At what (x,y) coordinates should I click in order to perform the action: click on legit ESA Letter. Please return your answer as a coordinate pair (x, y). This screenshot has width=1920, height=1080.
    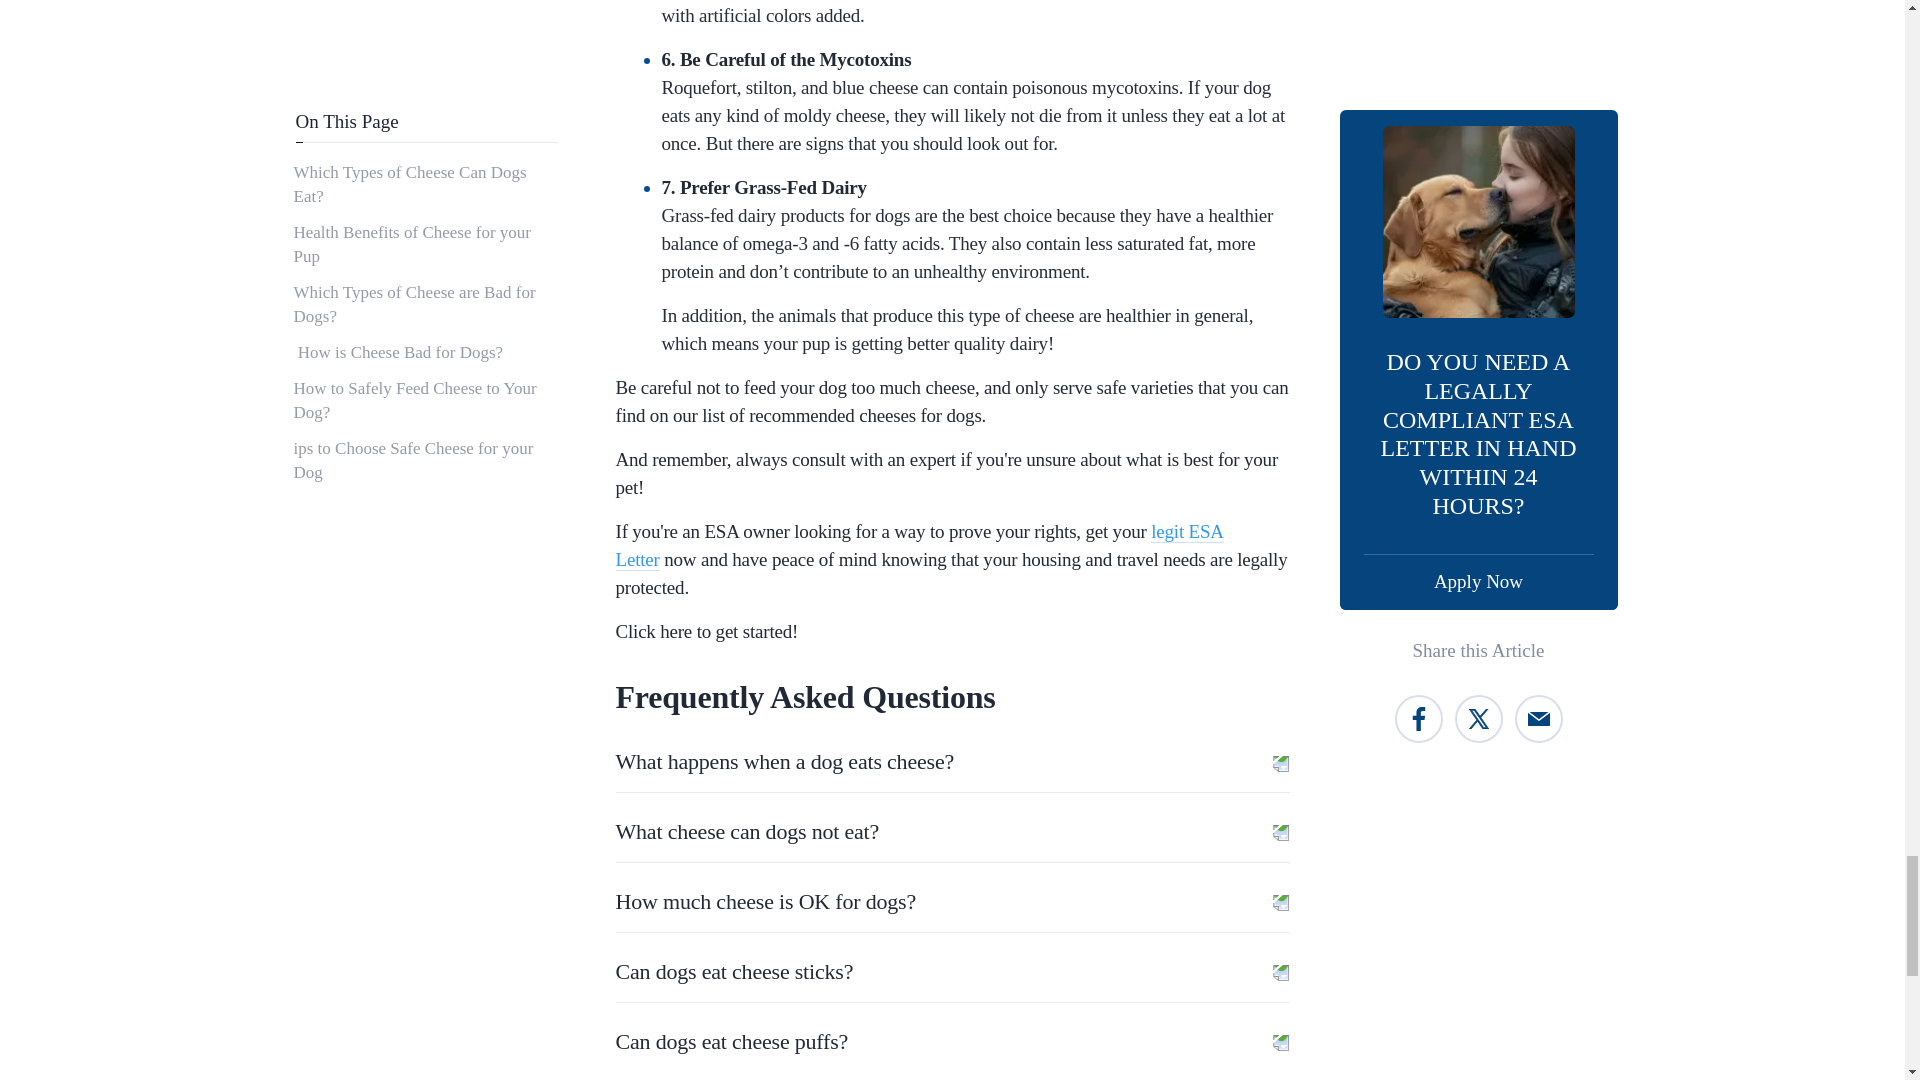
    Looking at the image, I should click on (920, 546).